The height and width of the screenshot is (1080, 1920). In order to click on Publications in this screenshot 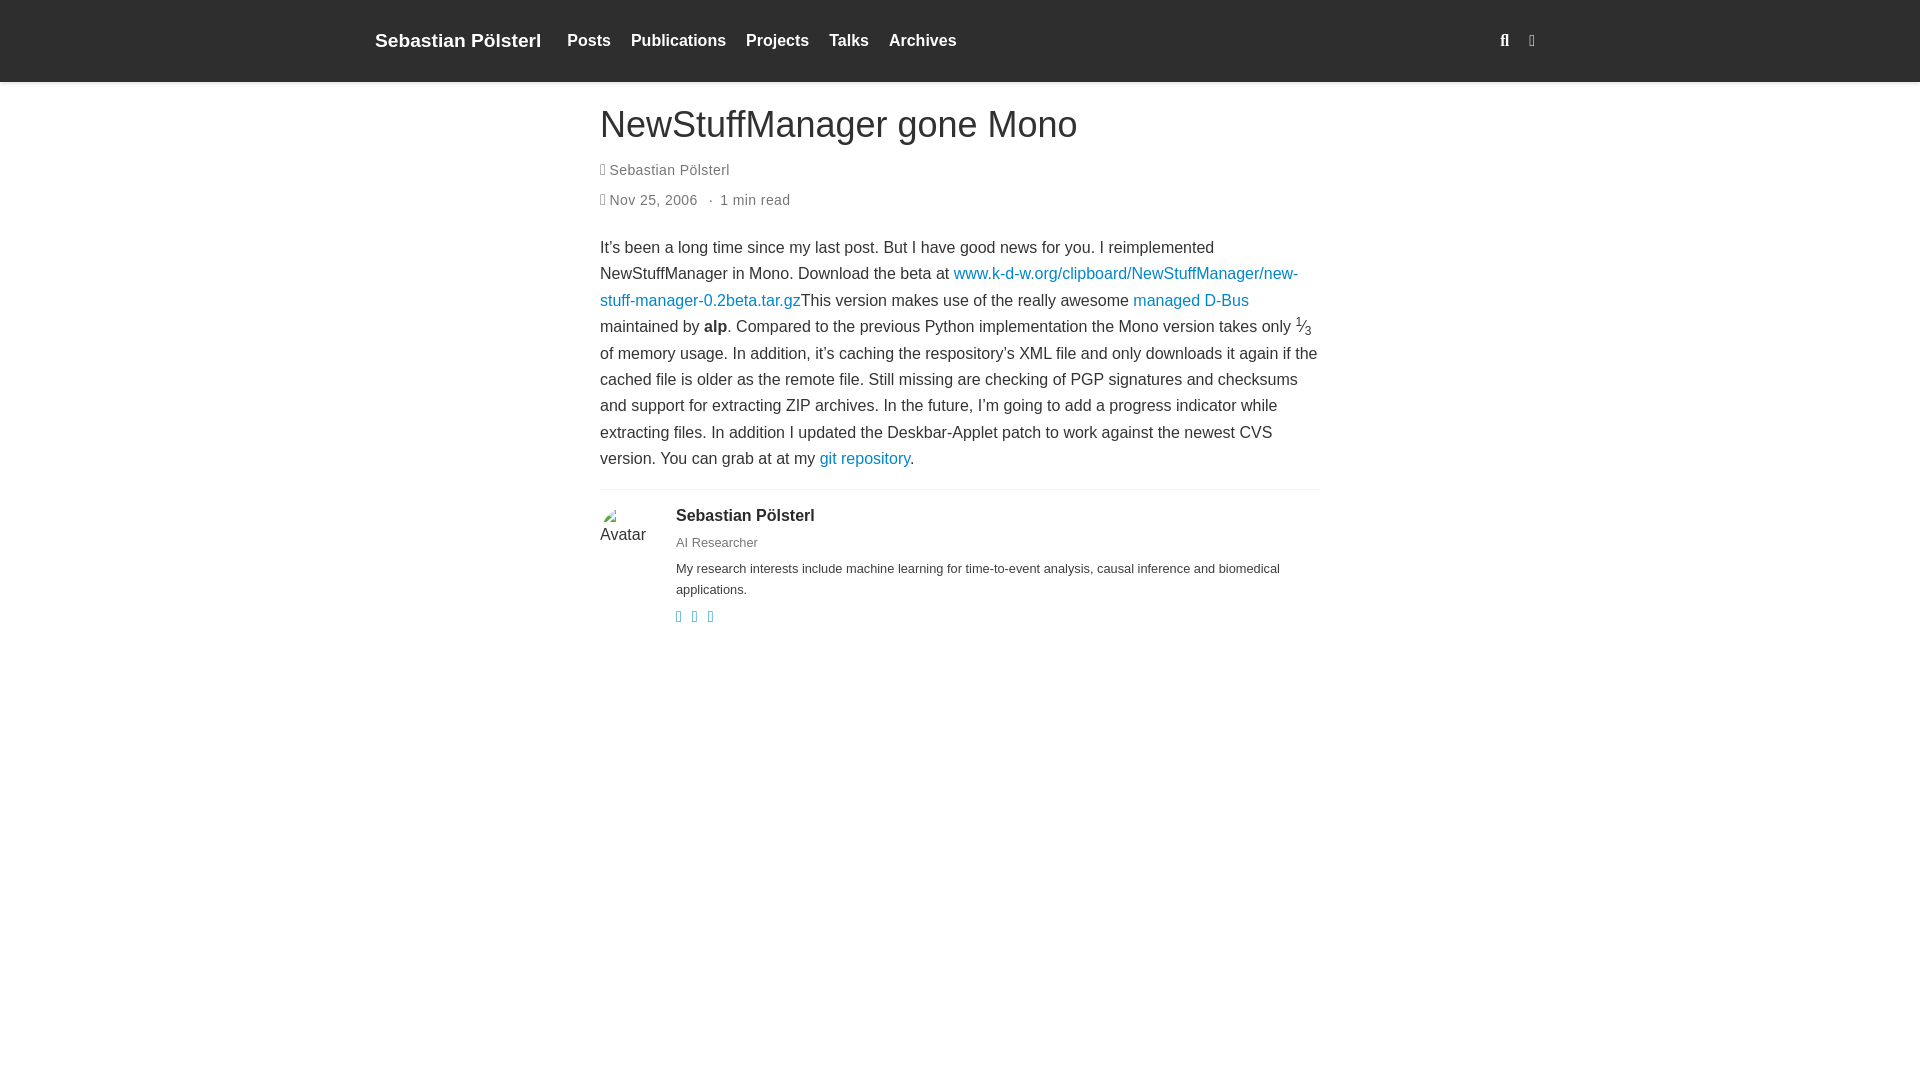, I will do `click(678, 41)`.